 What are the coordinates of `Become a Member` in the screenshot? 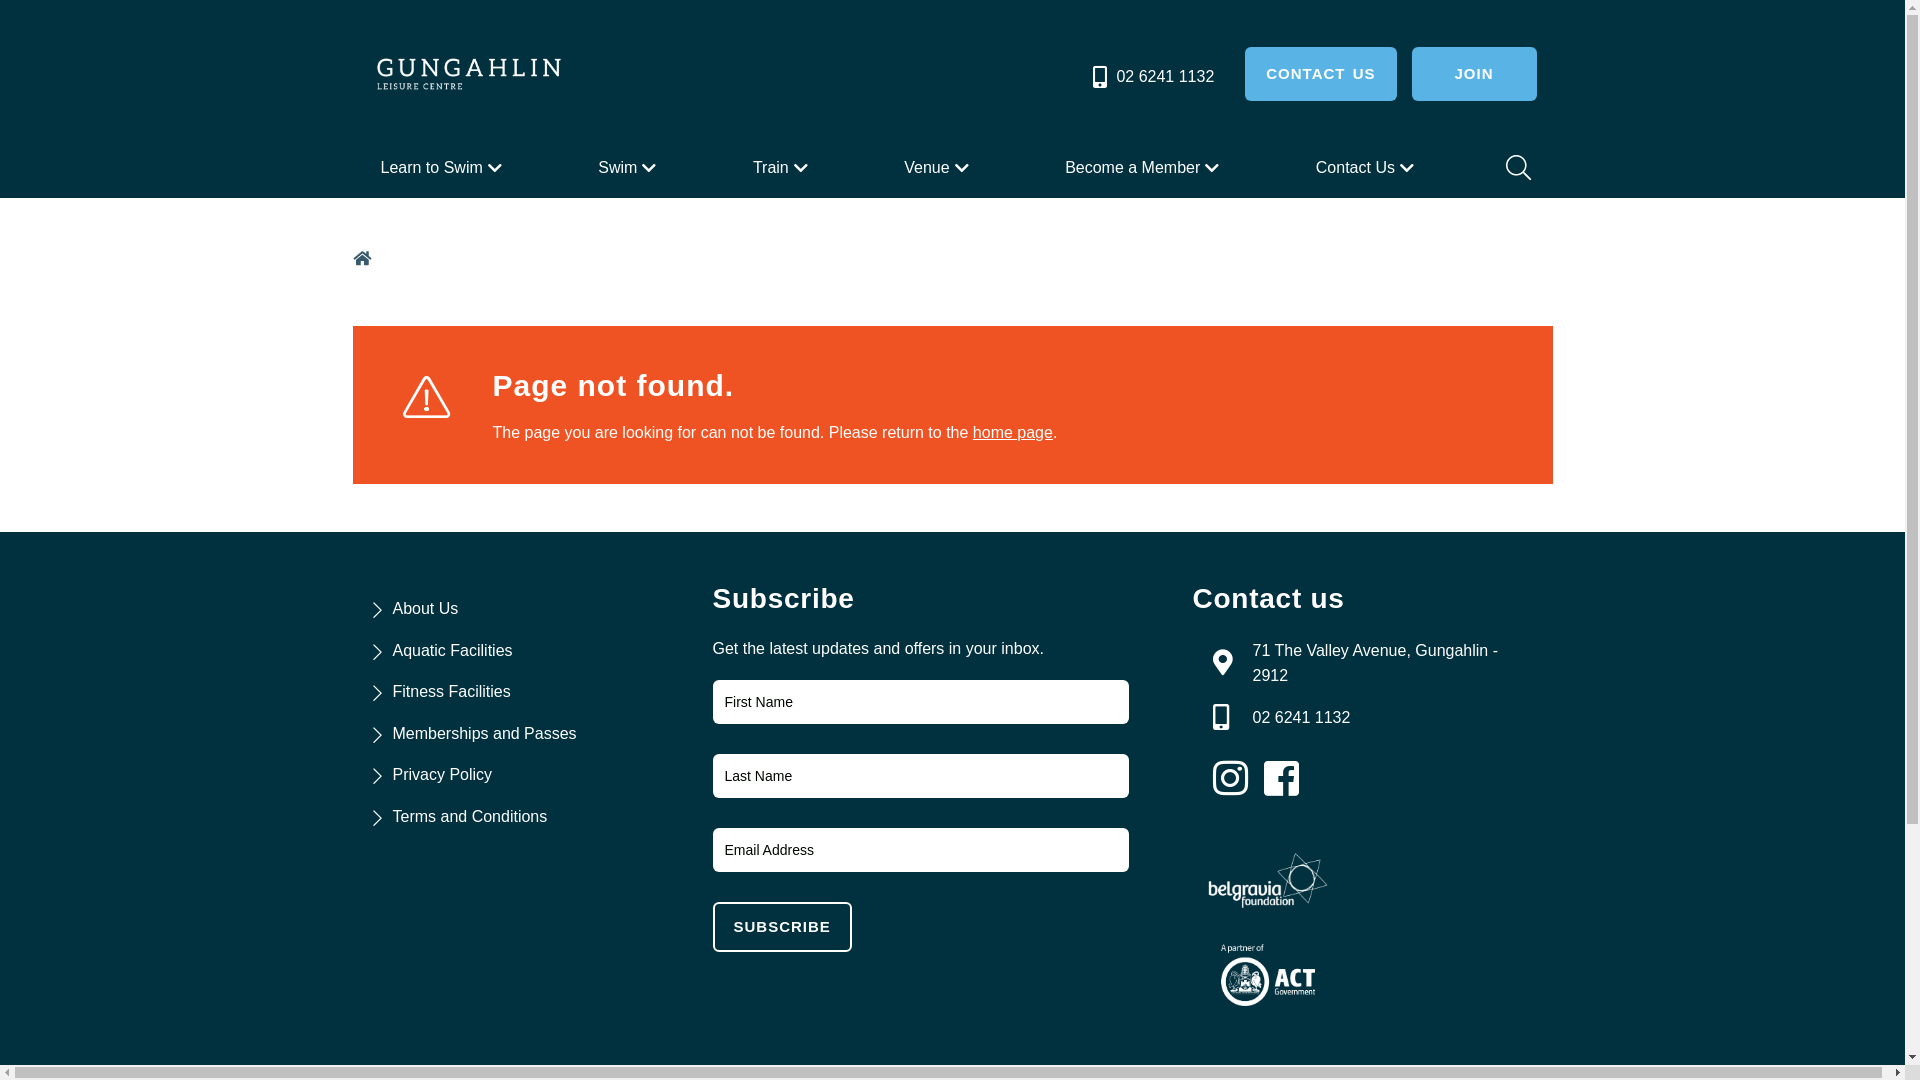 It's located at (1144, 168).